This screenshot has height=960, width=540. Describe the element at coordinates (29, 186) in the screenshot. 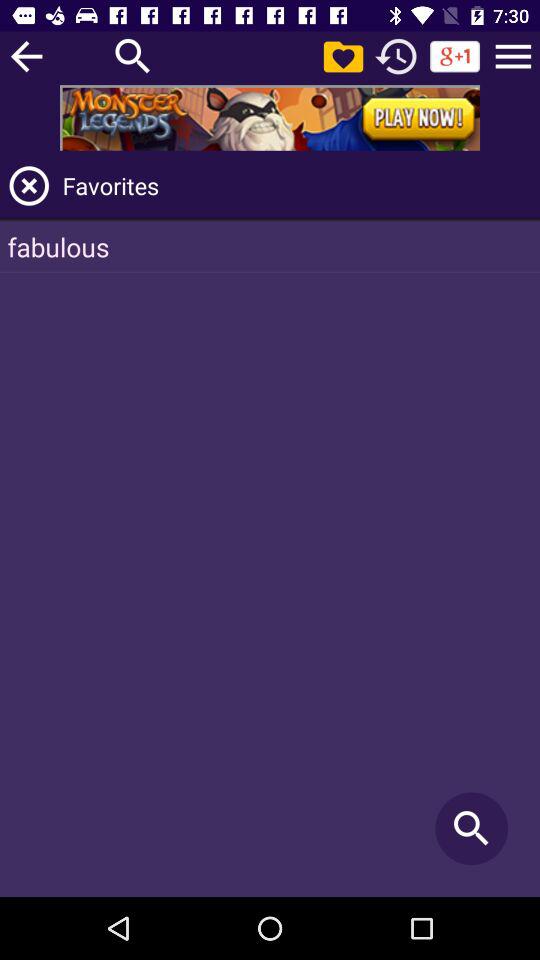

I see `close` at that location.